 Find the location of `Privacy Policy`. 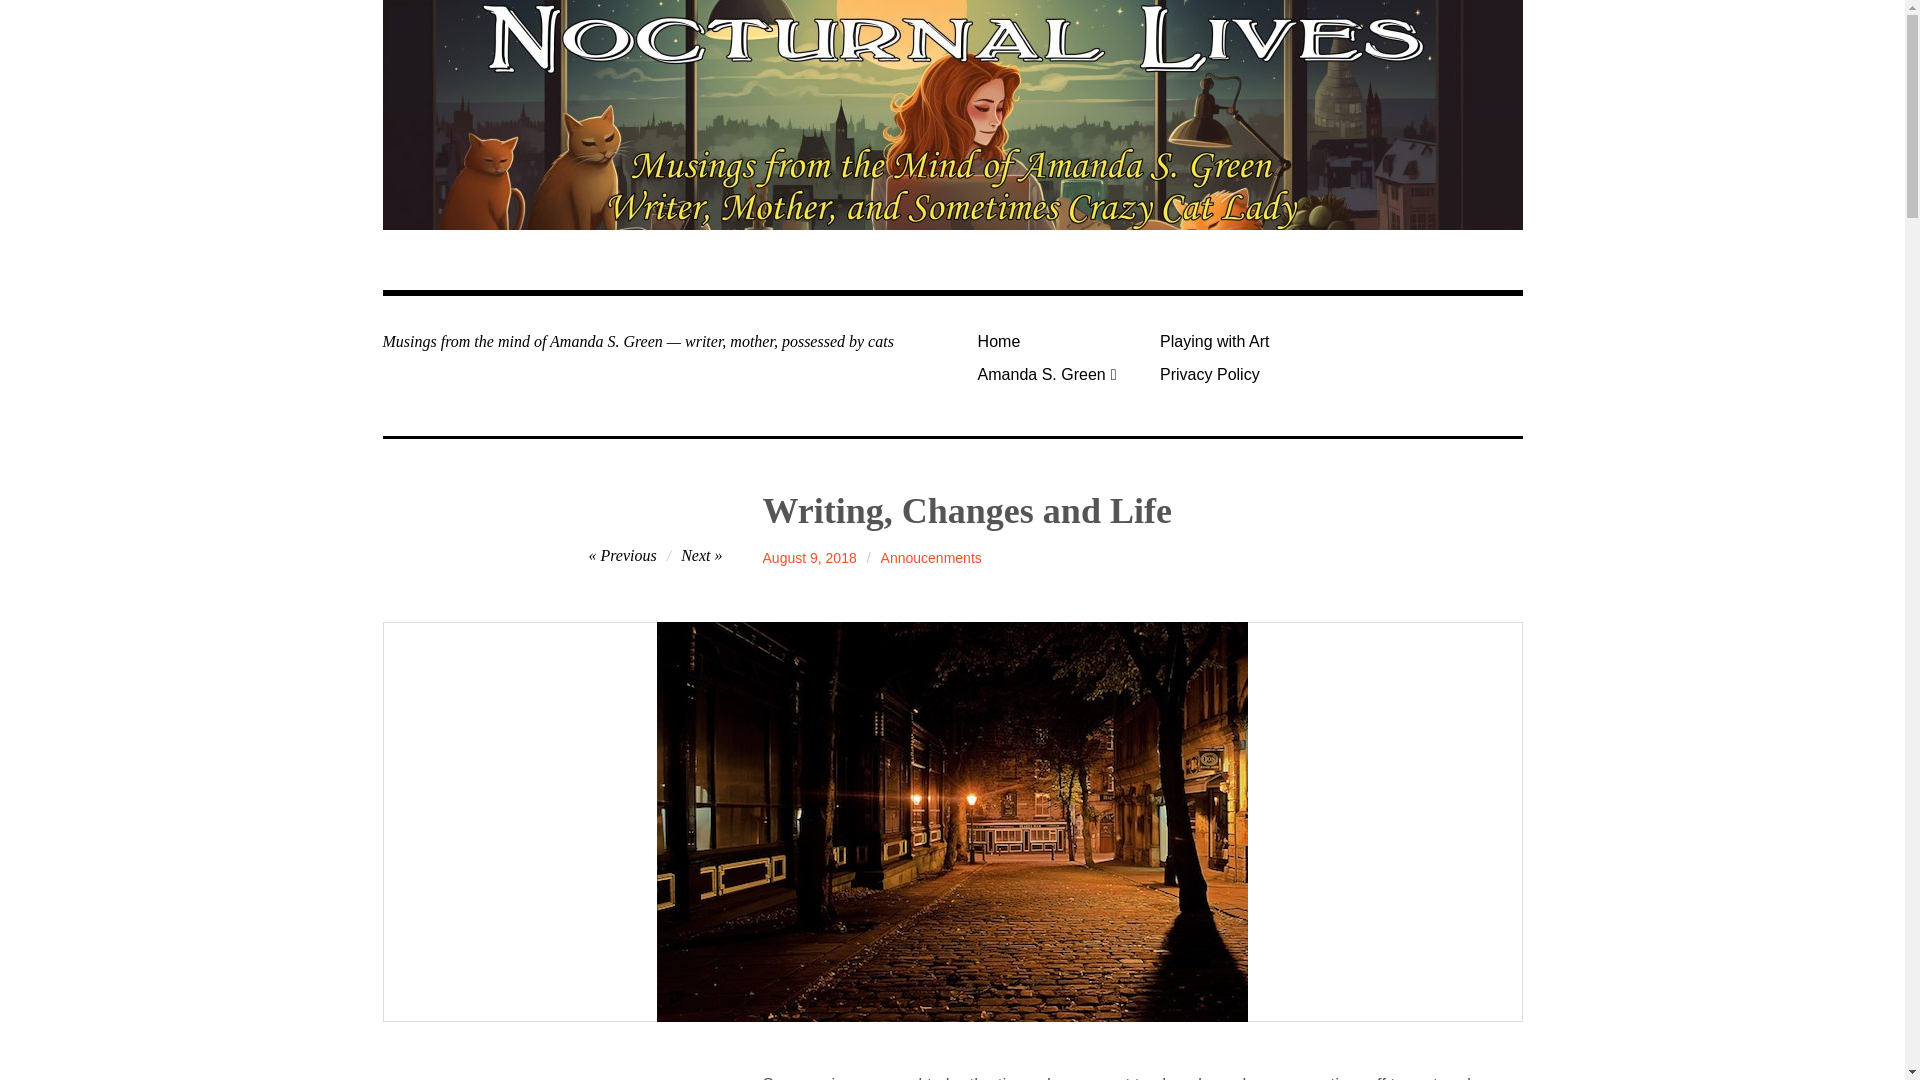

Privacy Policy is located at coordinates (1243, 374).